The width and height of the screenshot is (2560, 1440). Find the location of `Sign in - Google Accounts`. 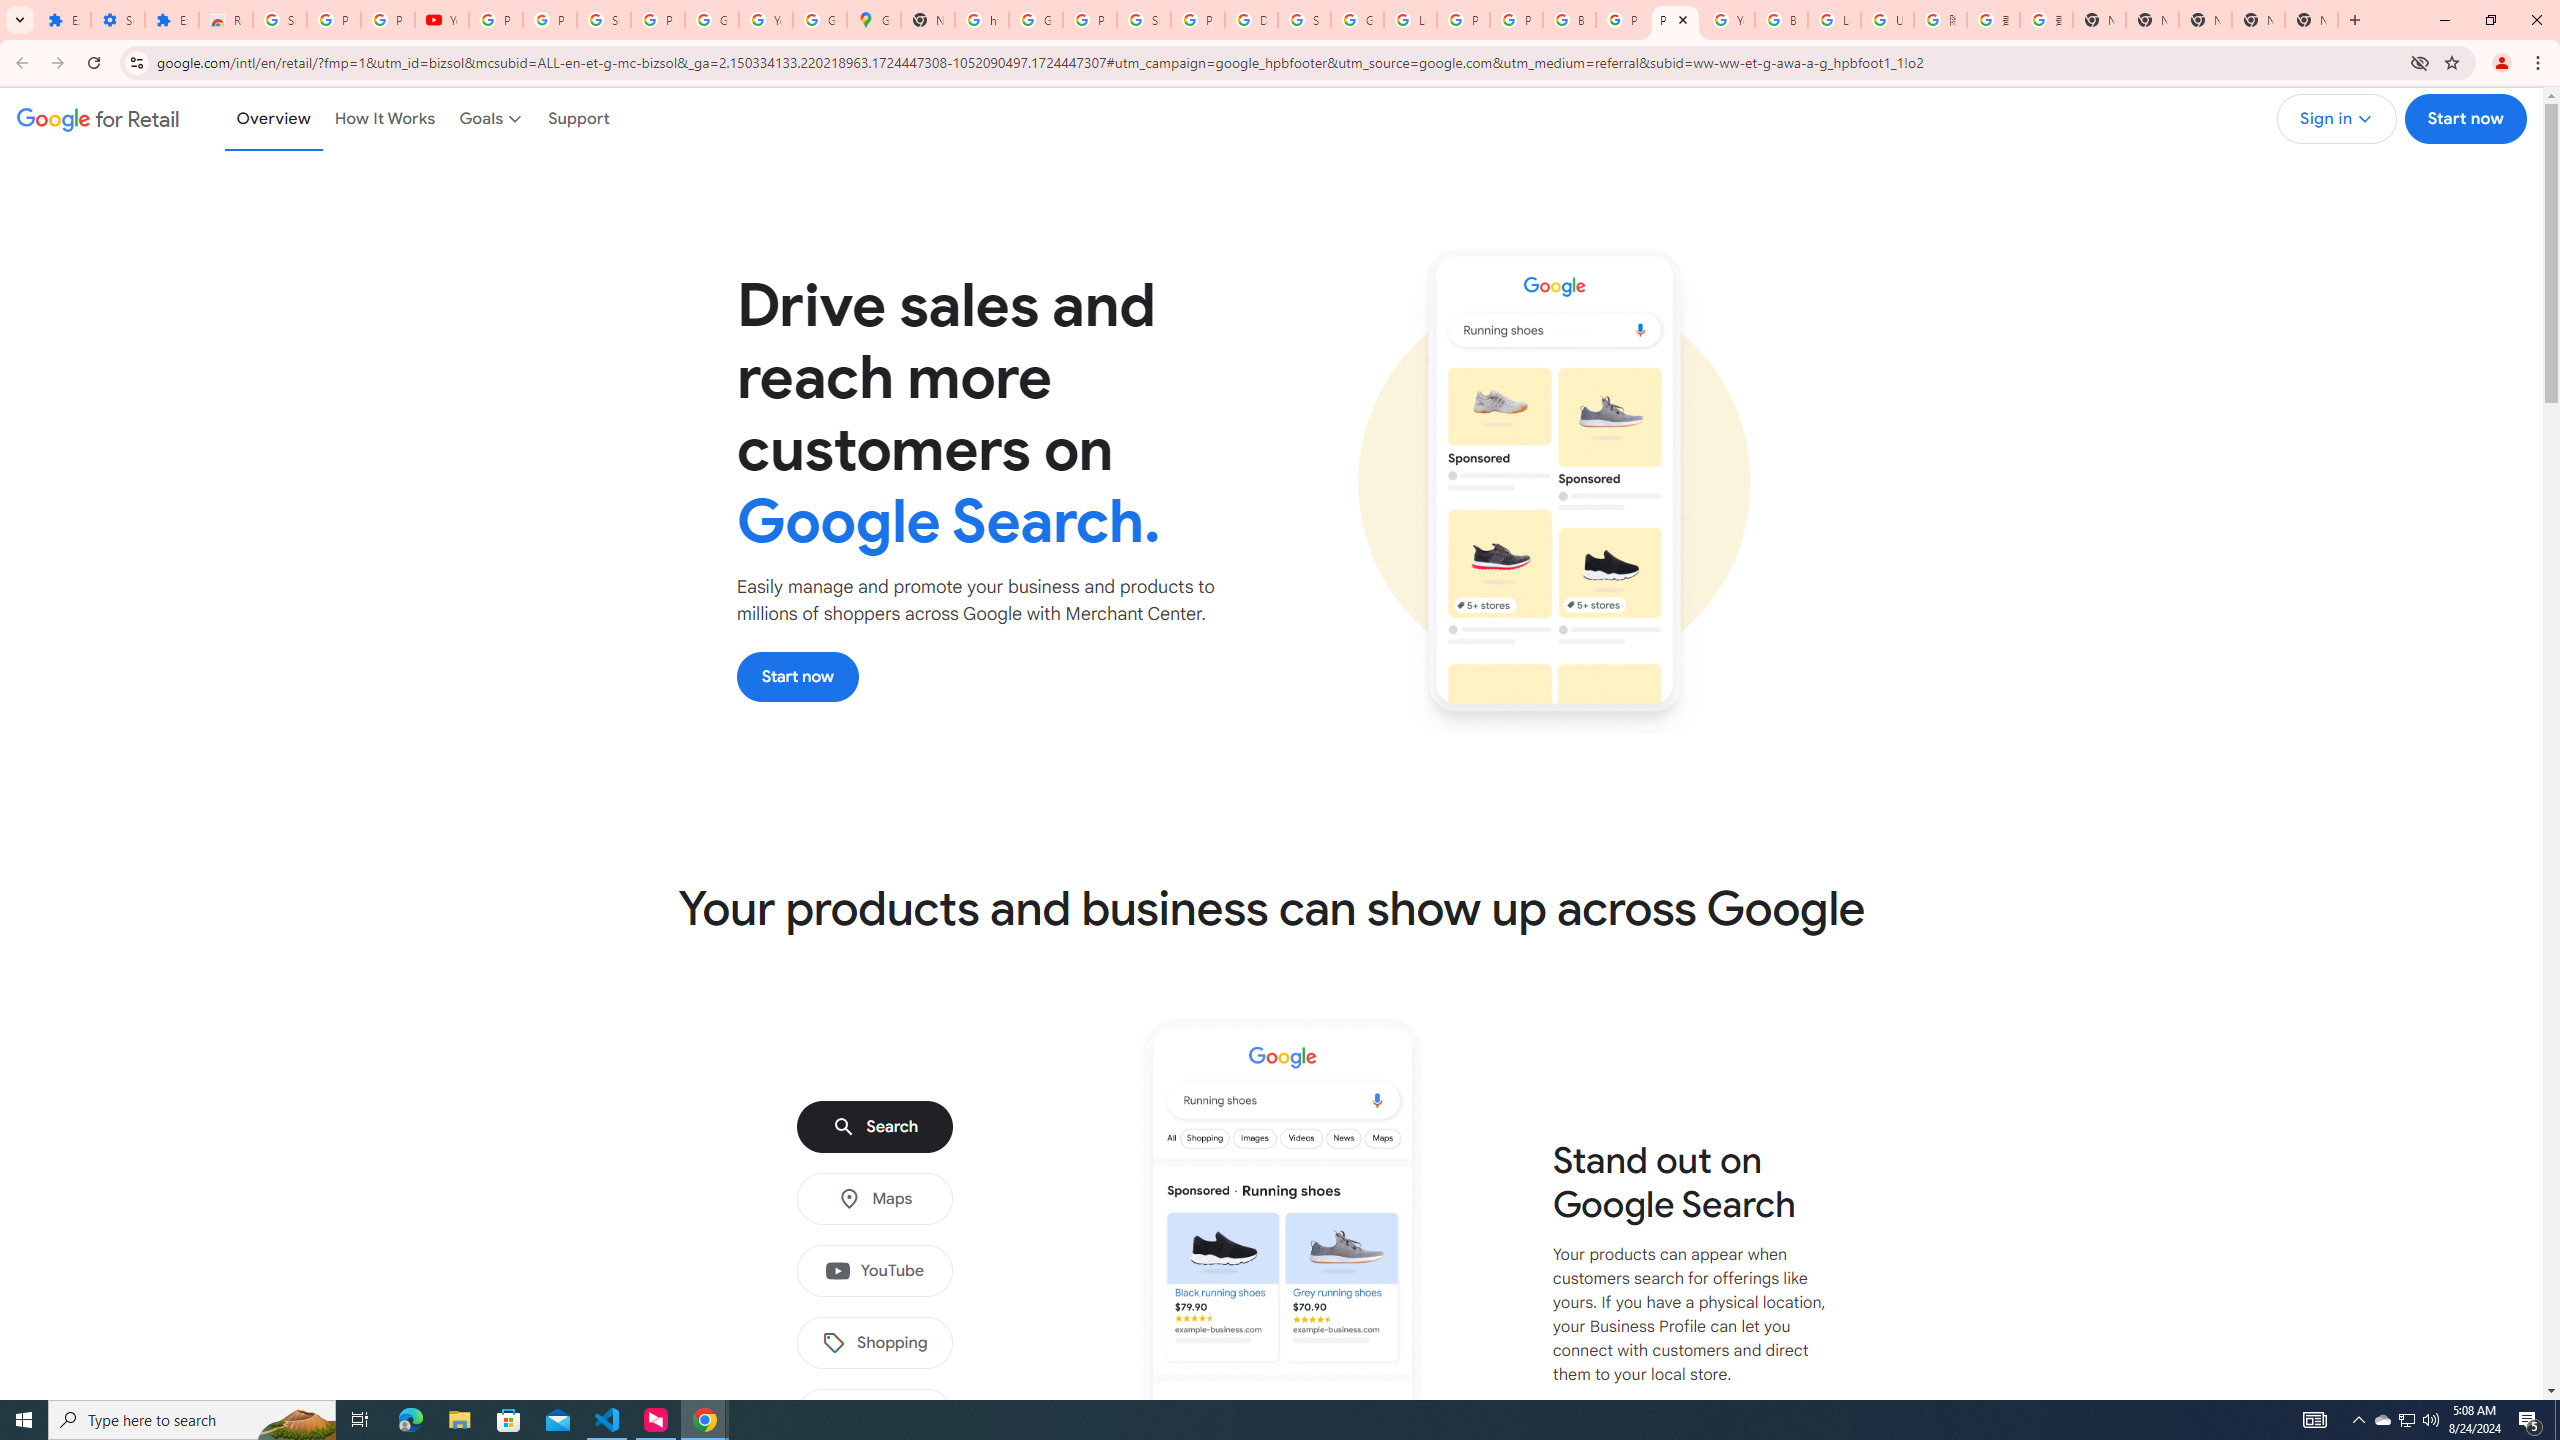

Sign in - Google Accounts is located at coordinates (278, 20).